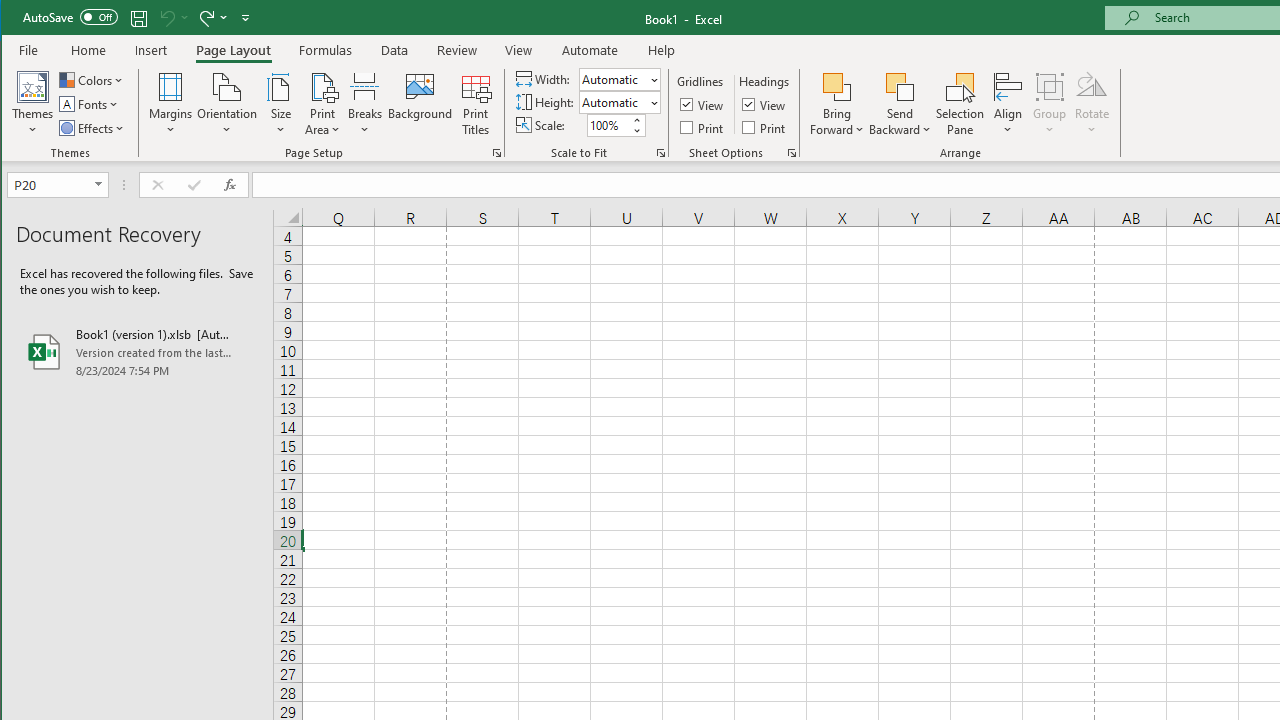 The width and height of the screenshot is (1280, 720). I want to click on Data, so click(395, 50).